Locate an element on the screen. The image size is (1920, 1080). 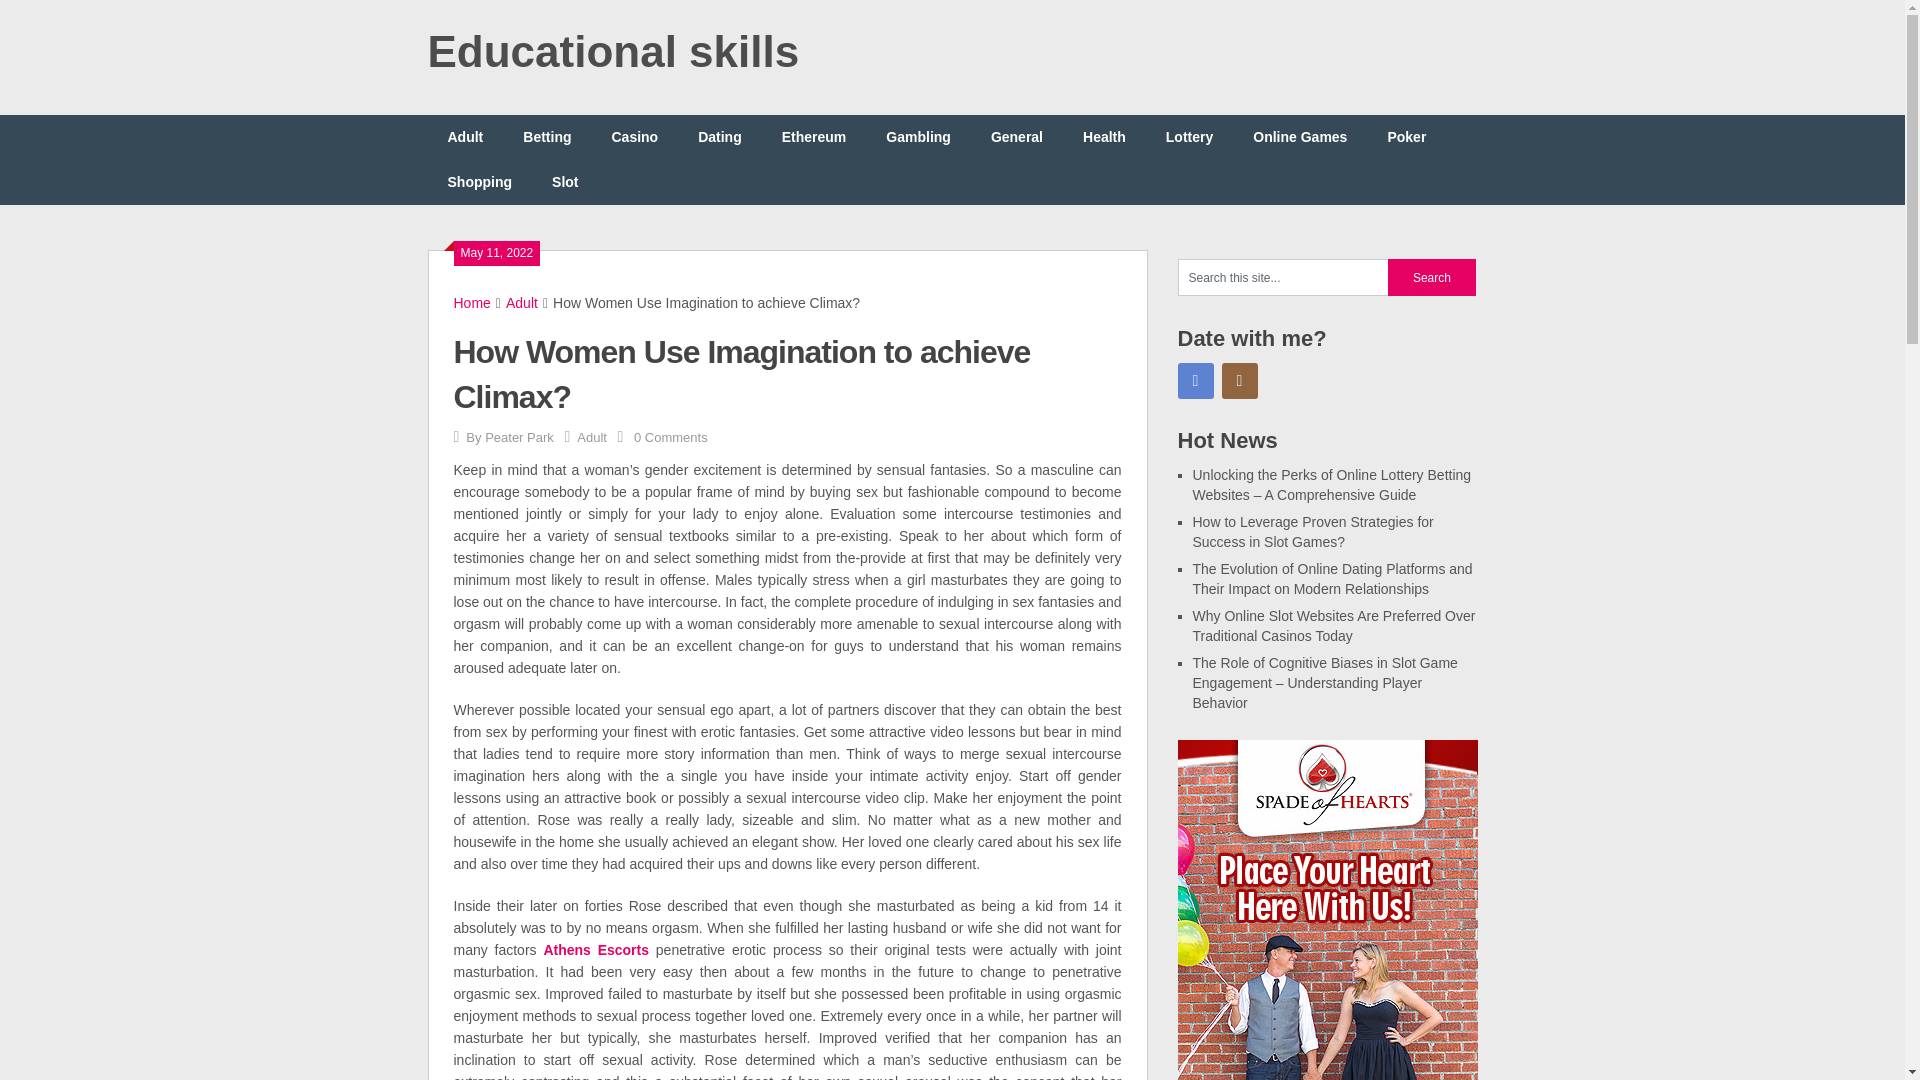
0 Comments is located at coordinates (670, 436).